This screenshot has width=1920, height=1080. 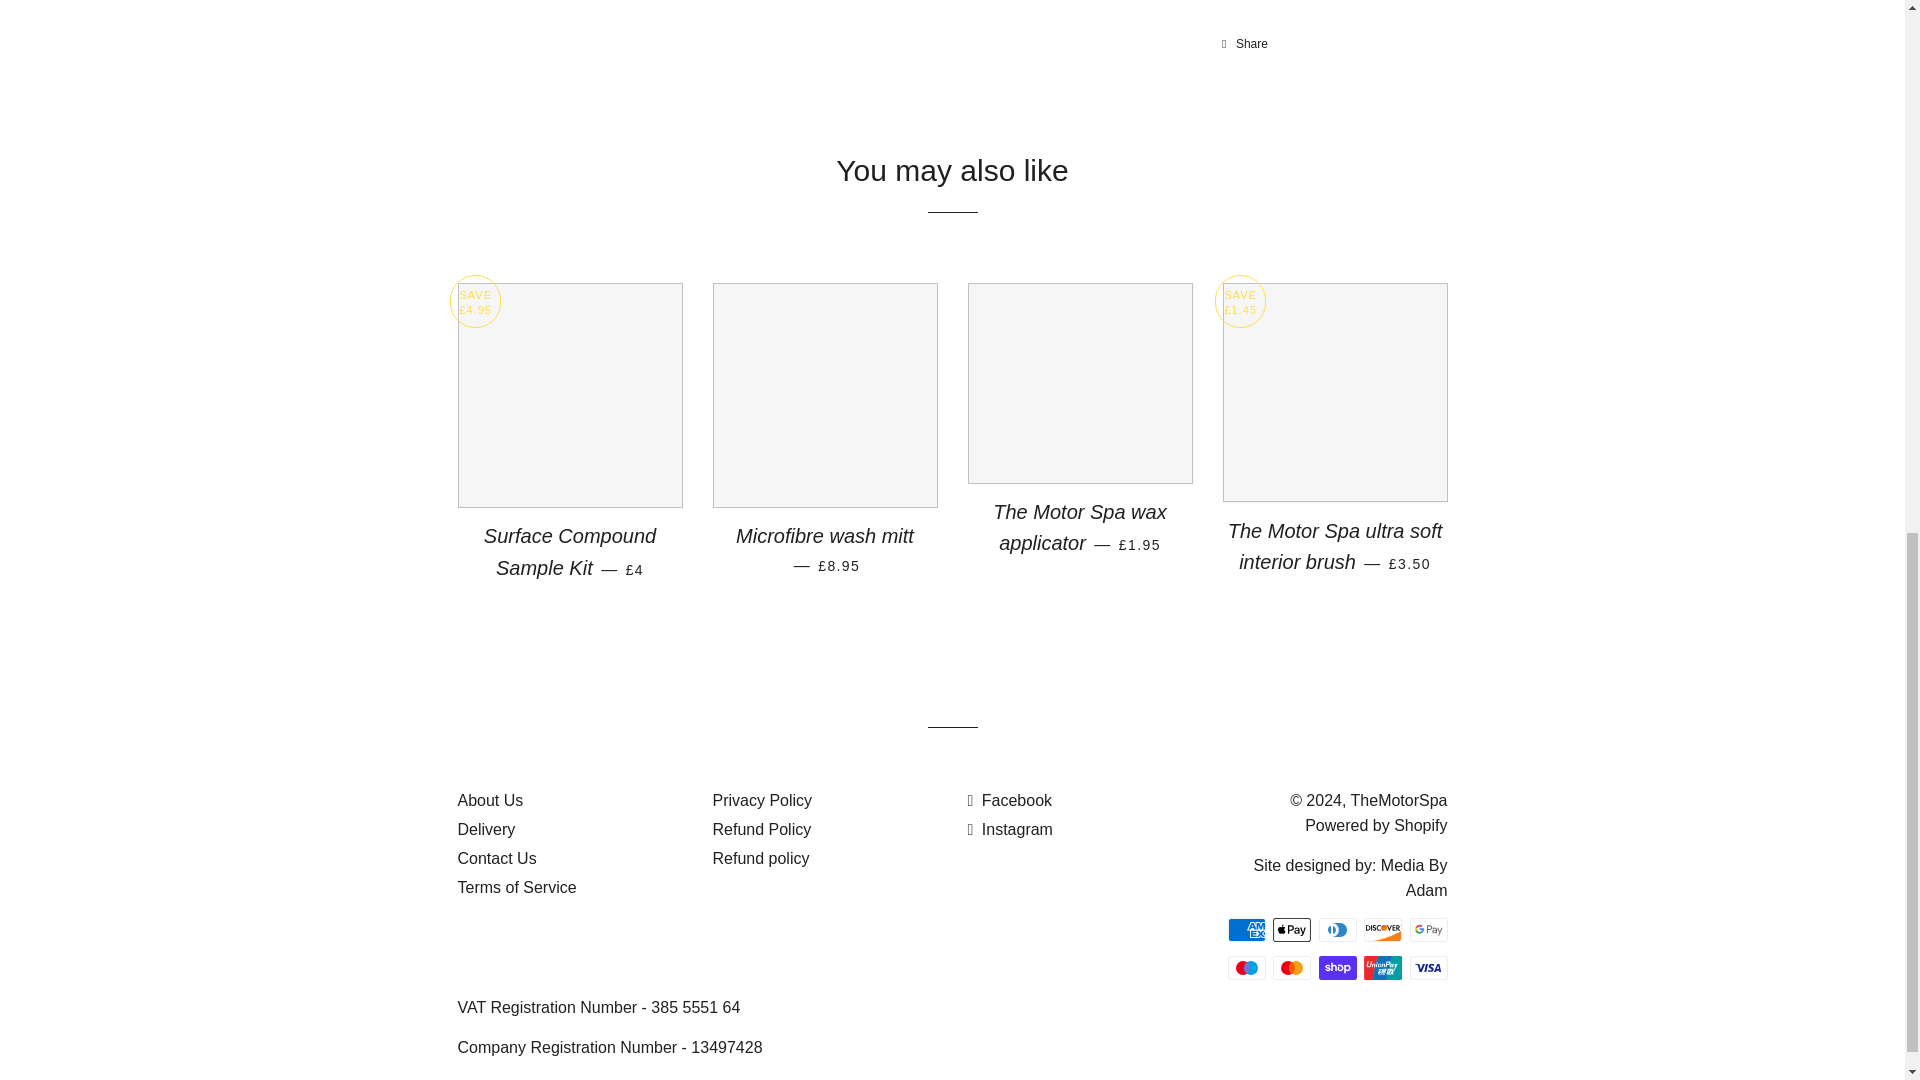 I want to click on Shop Pay, so click(x=1336, y=967).